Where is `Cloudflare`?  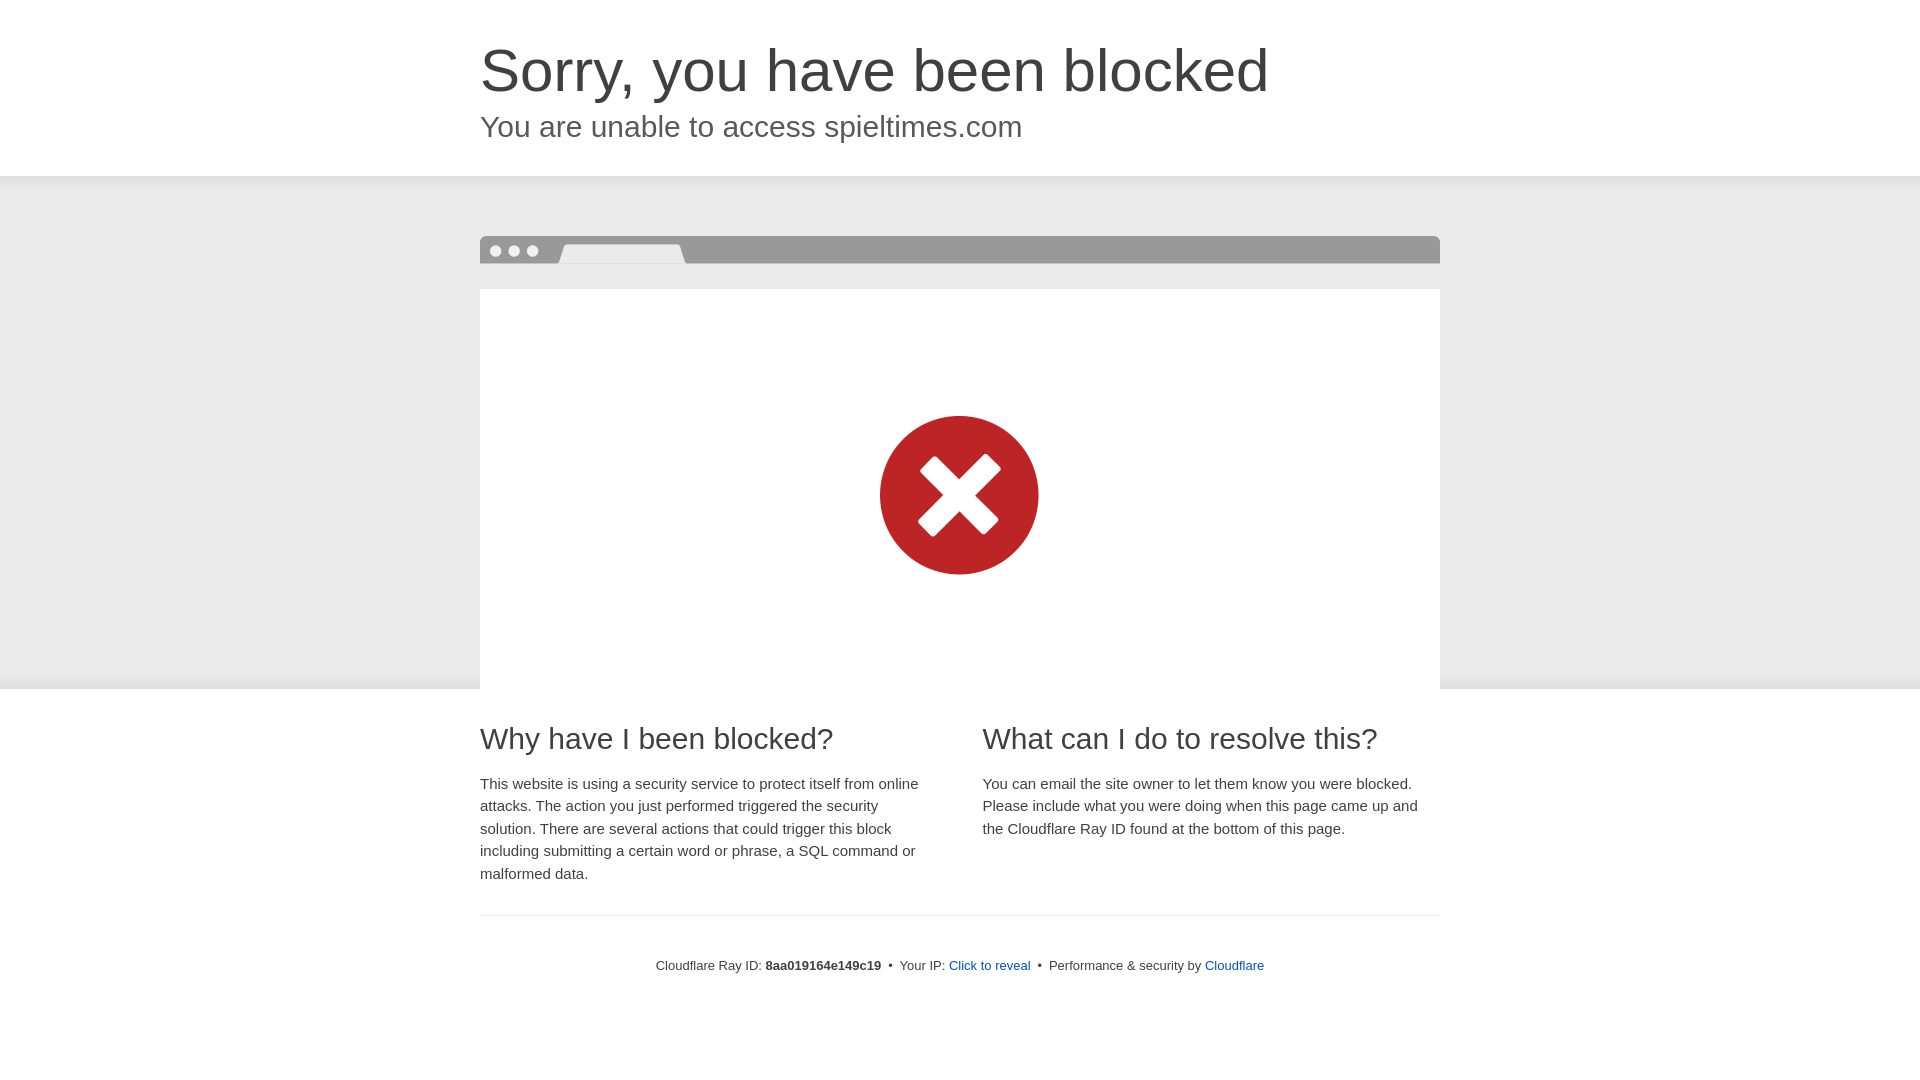 Cloudflare is located at coordinates (1234, 965).